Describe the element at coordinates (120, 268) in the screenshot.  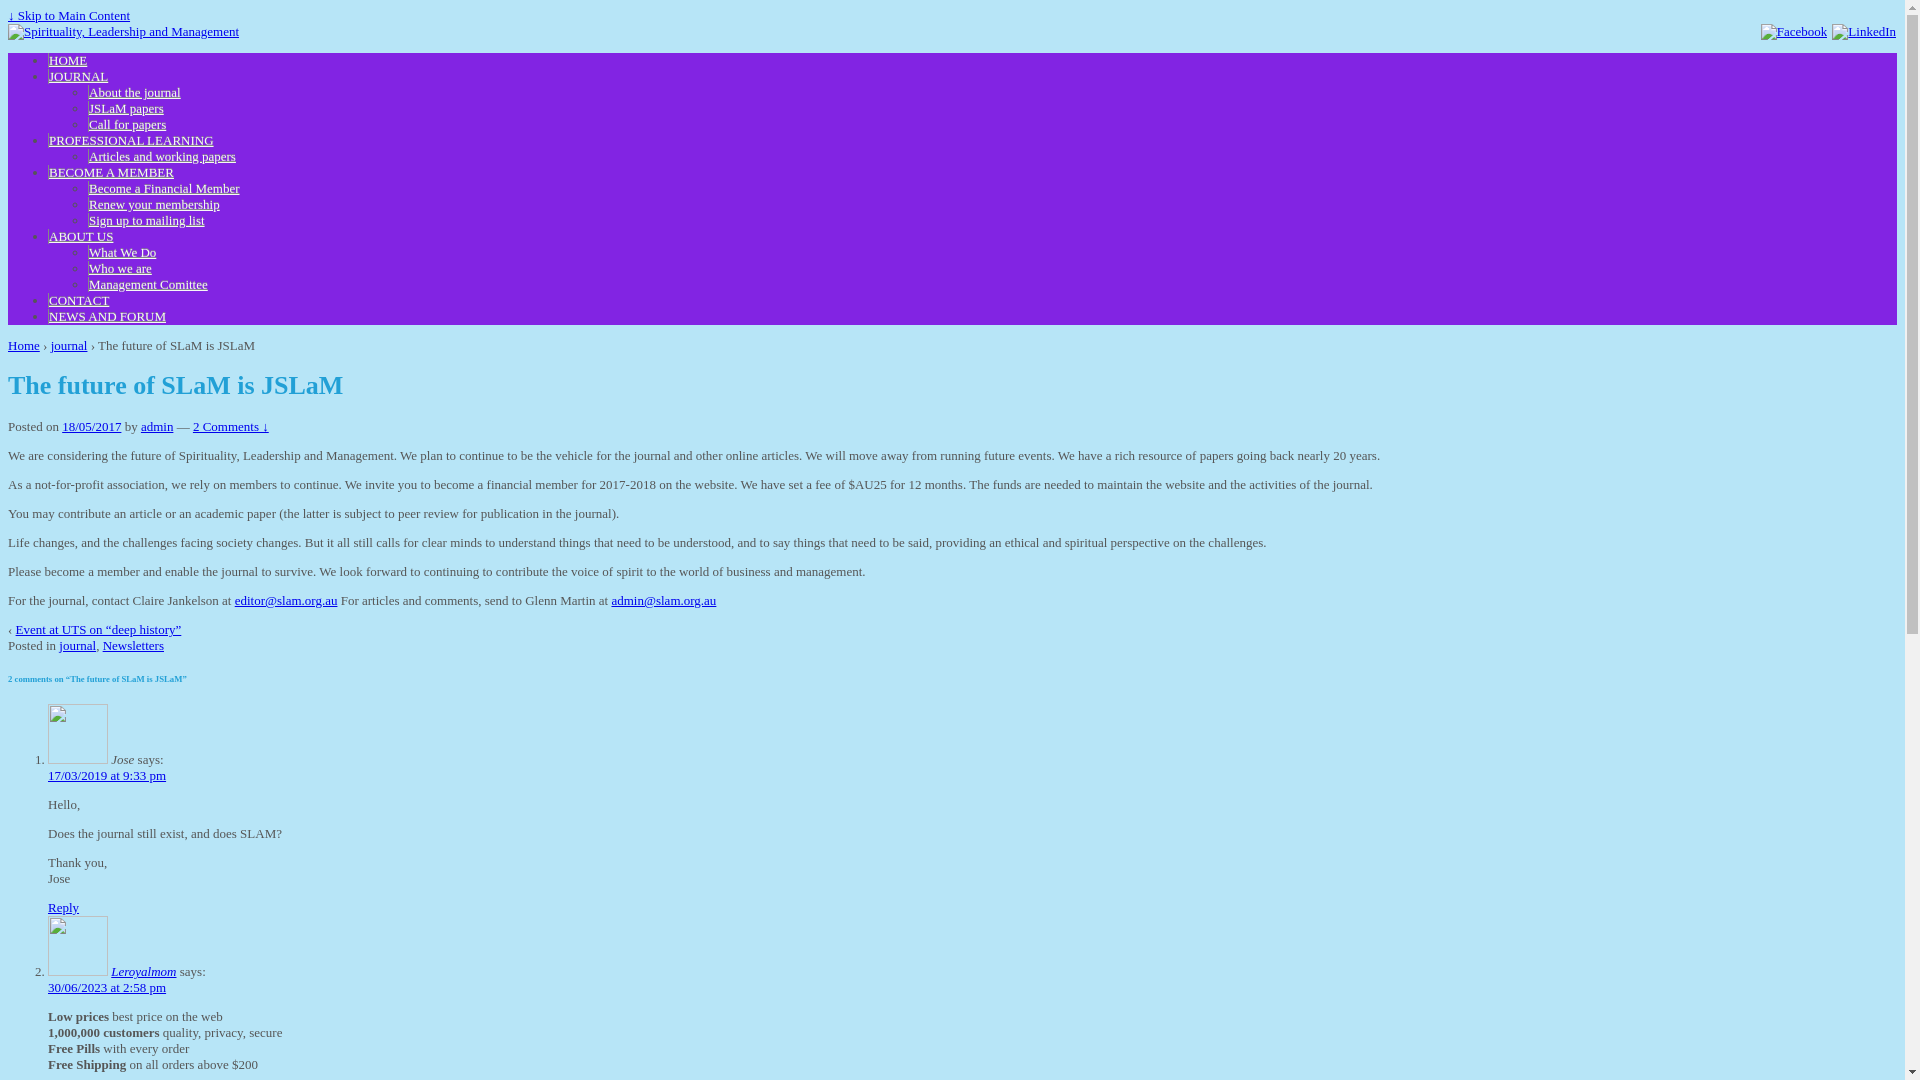
I see `Who we are` at that location.